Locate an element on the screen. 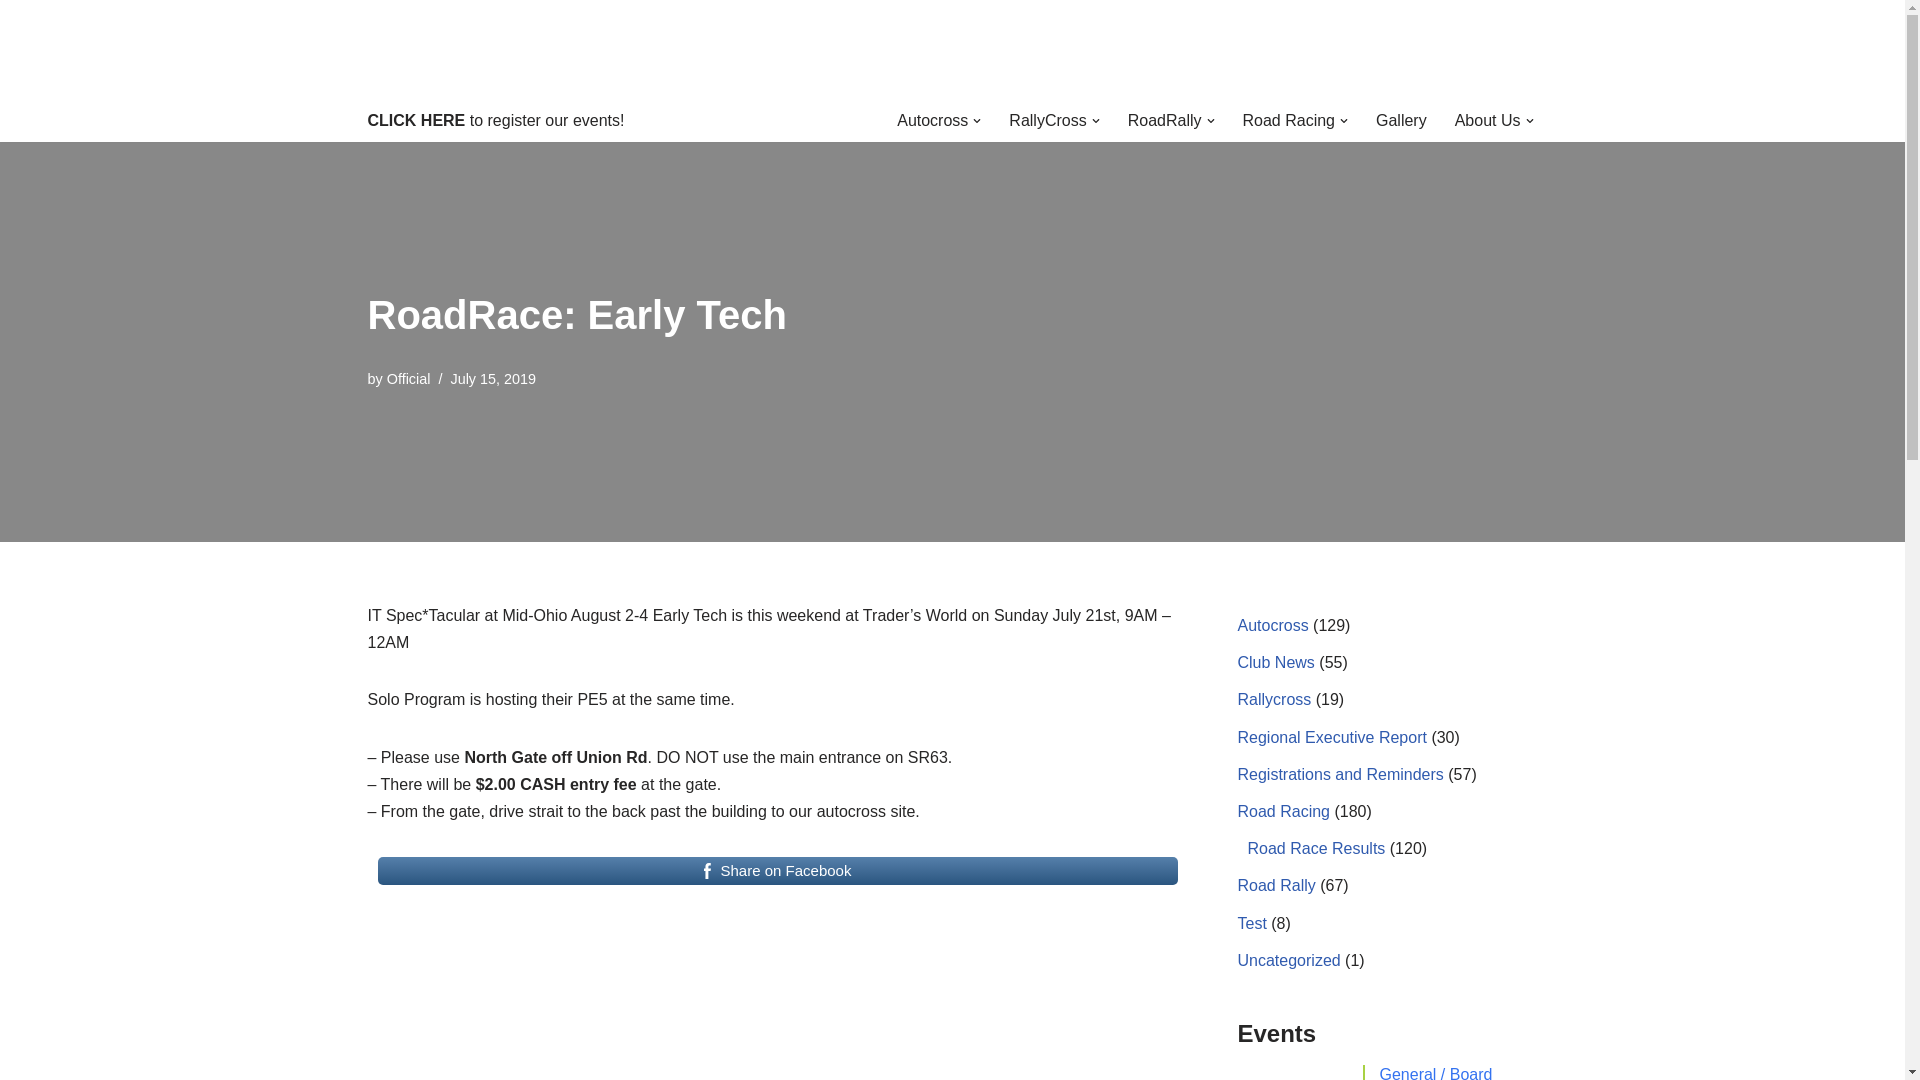 The width and height of the screenshot is (1920, 1080). Skip to content is located at coordinates (15, 42).